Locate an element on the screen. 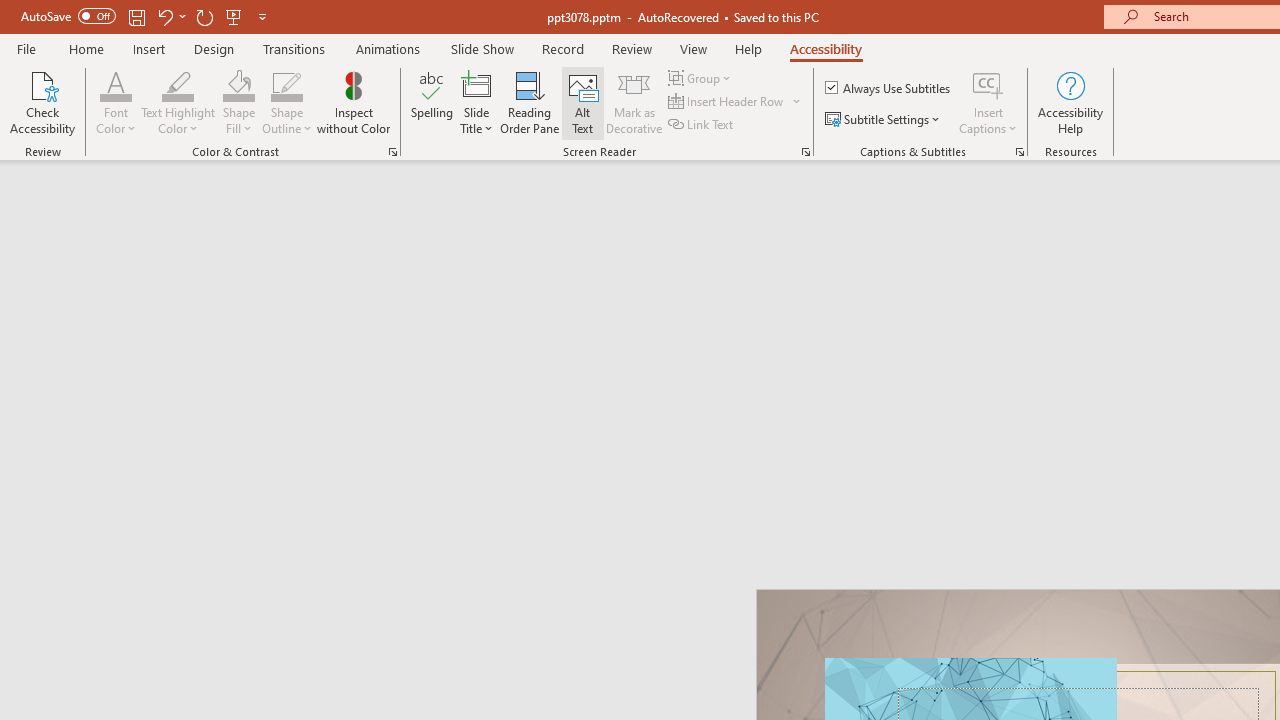 The width and height of the screenshot is (1280, 720). Captions & Subtitles is located at coordinates (1020, 152).